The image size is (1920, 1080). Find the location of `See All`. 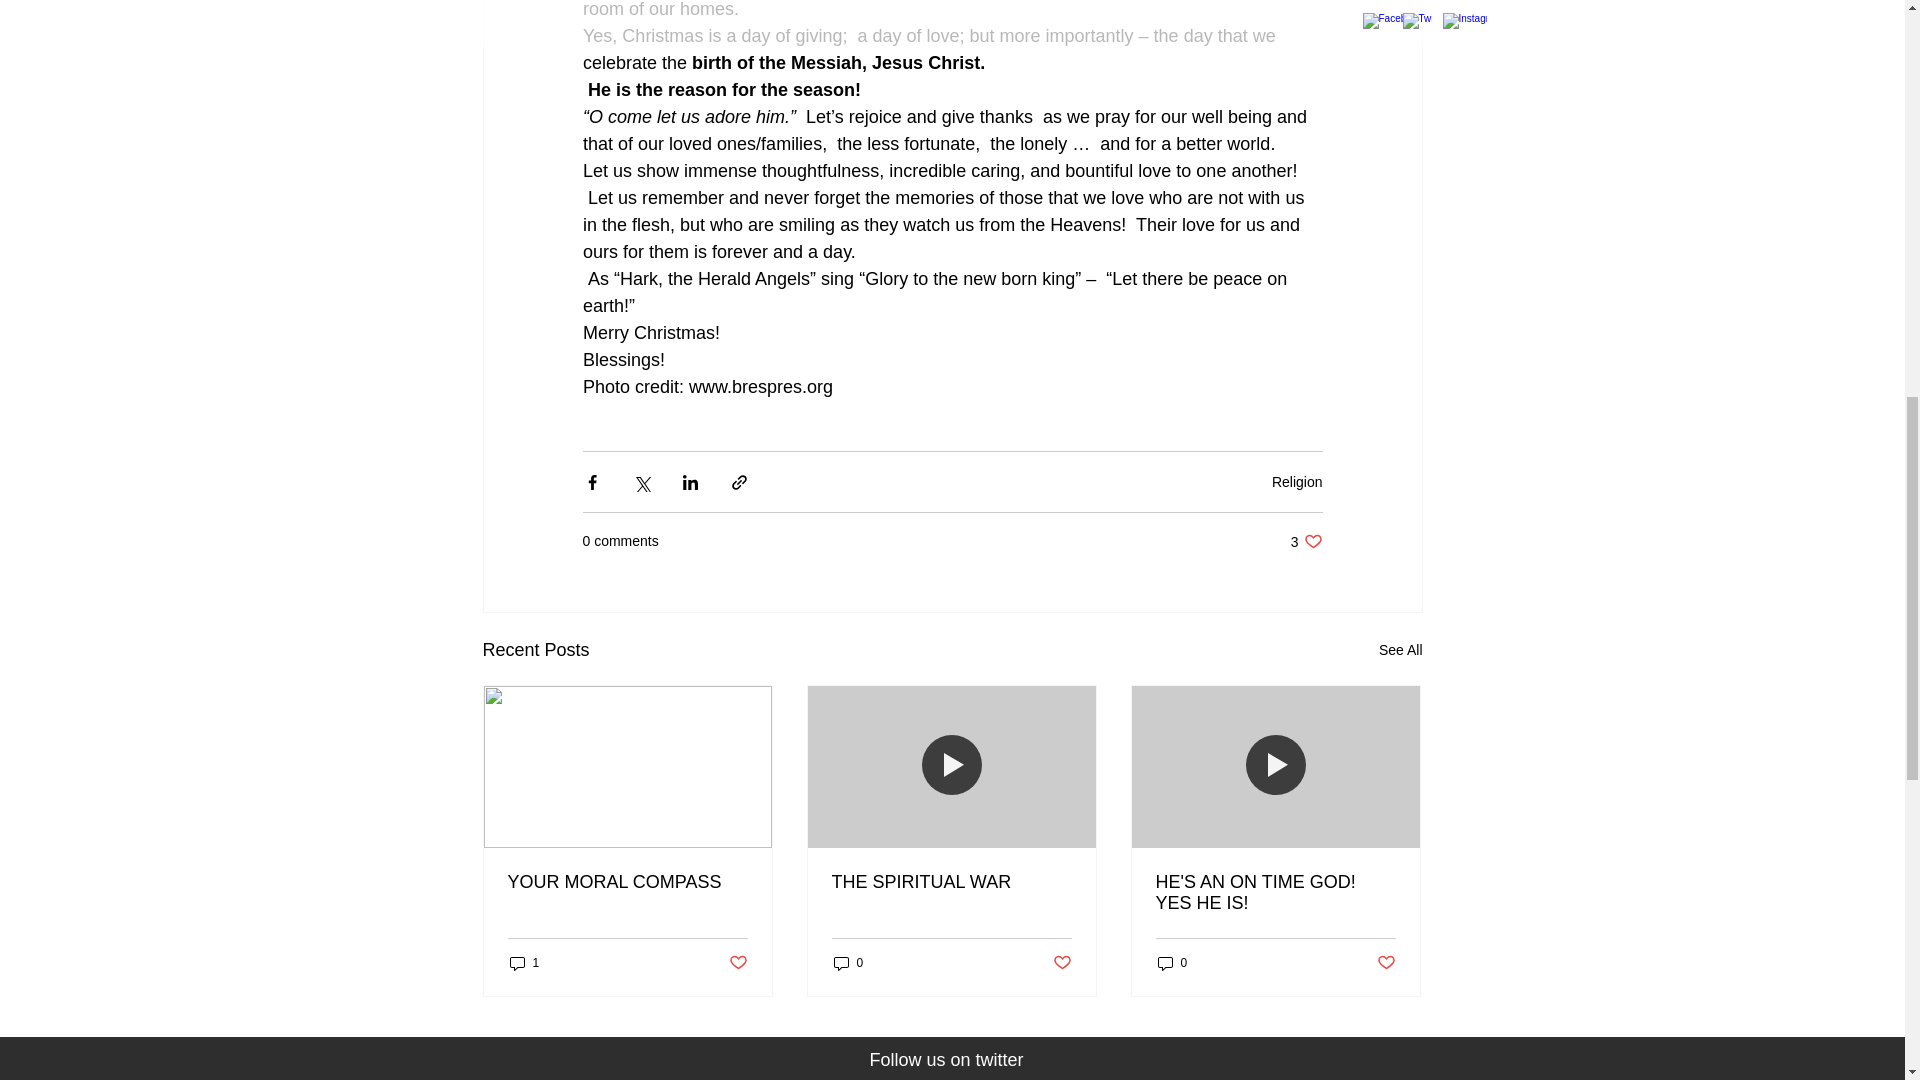

See All is located at coordinates (1275, 892).